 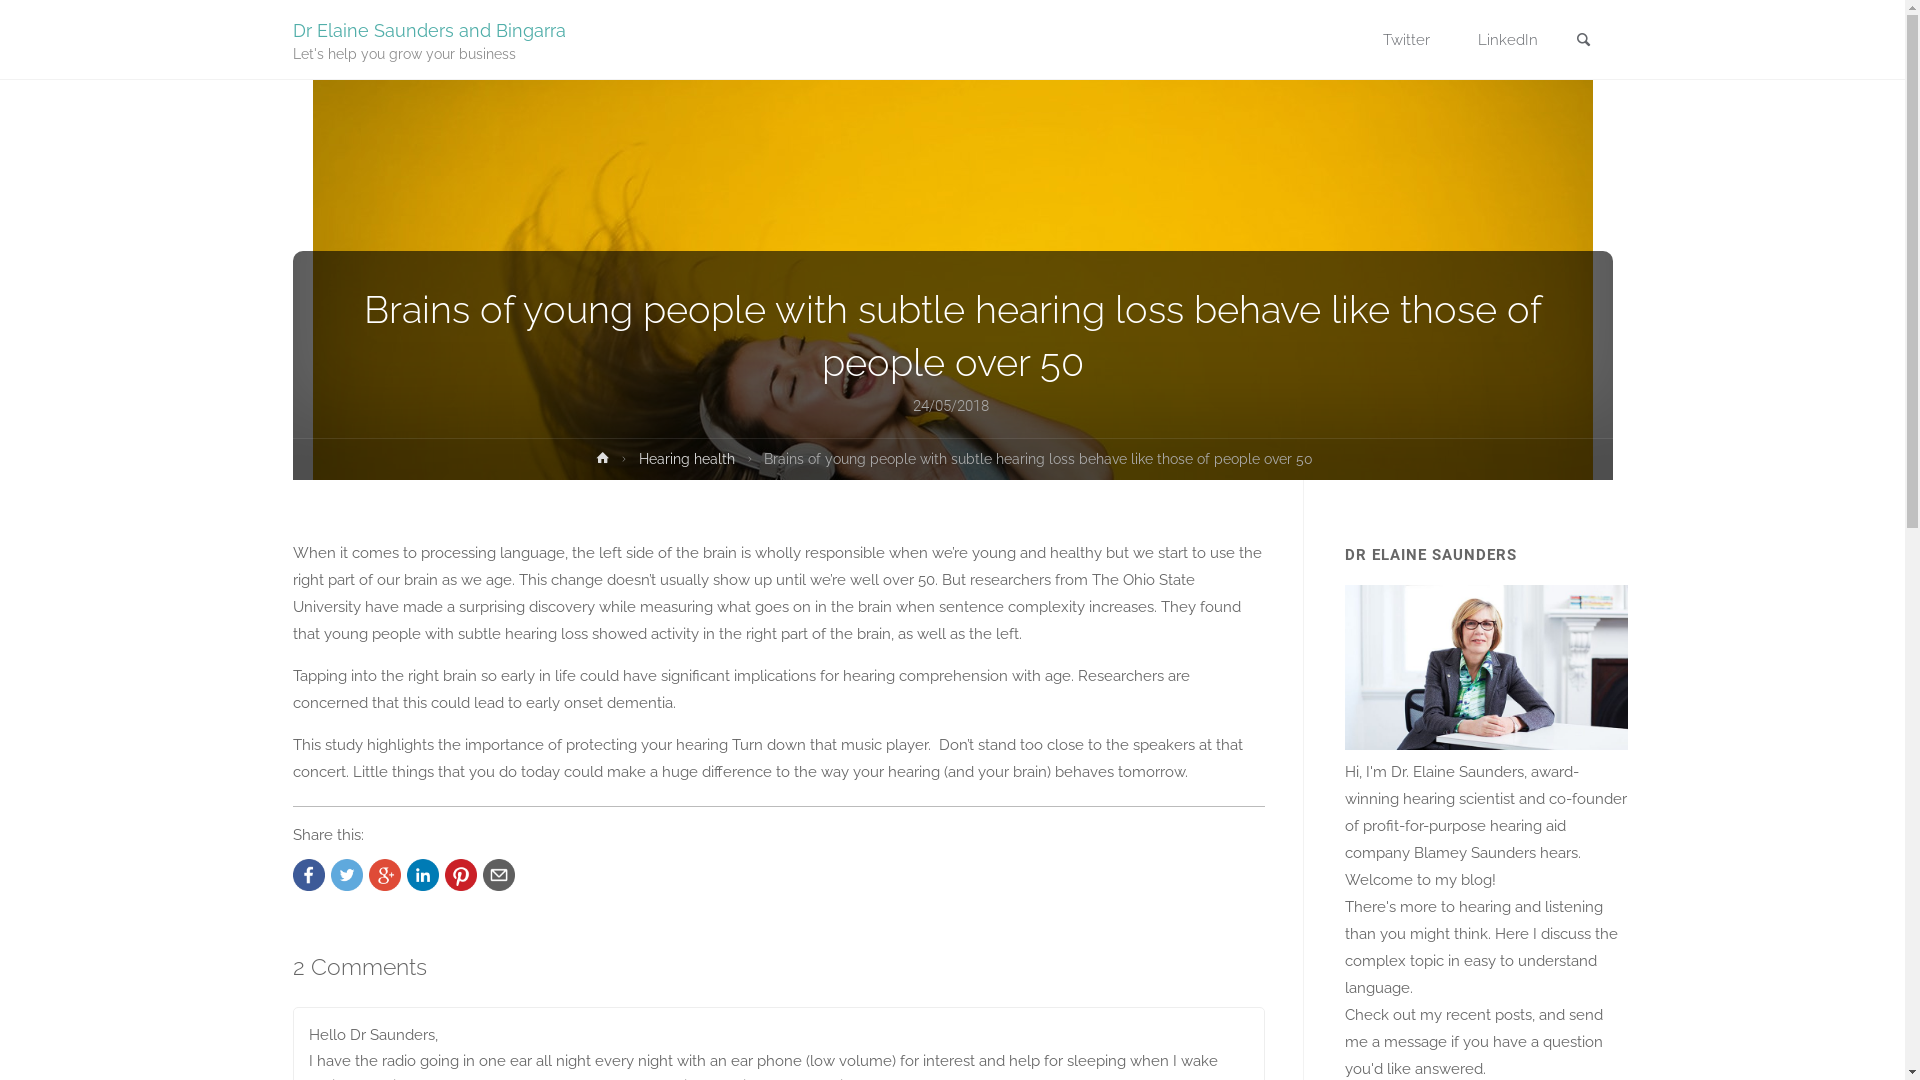 I want to click on LinkedIn, so click(x=1508, y=40).